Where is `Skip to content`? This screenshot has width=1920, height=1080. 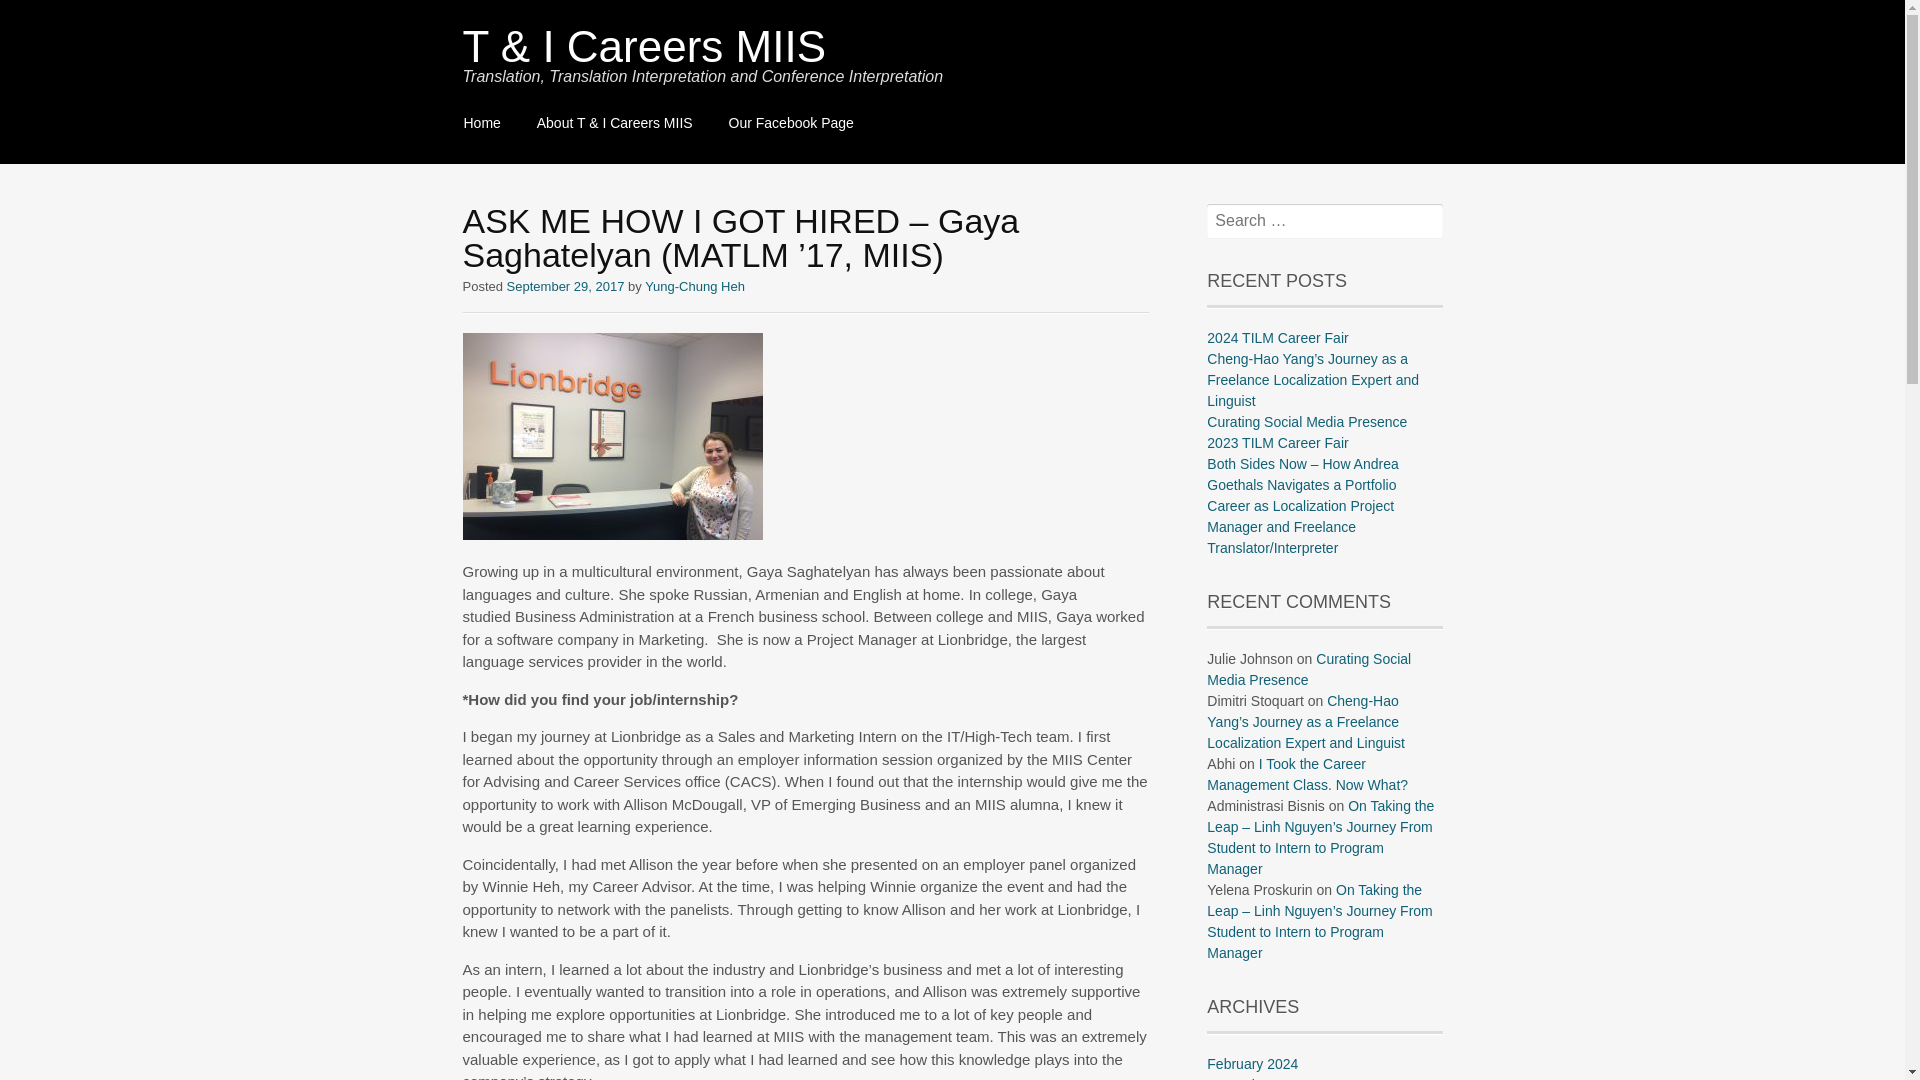
Skip to content is located at coordinates (464, 112).